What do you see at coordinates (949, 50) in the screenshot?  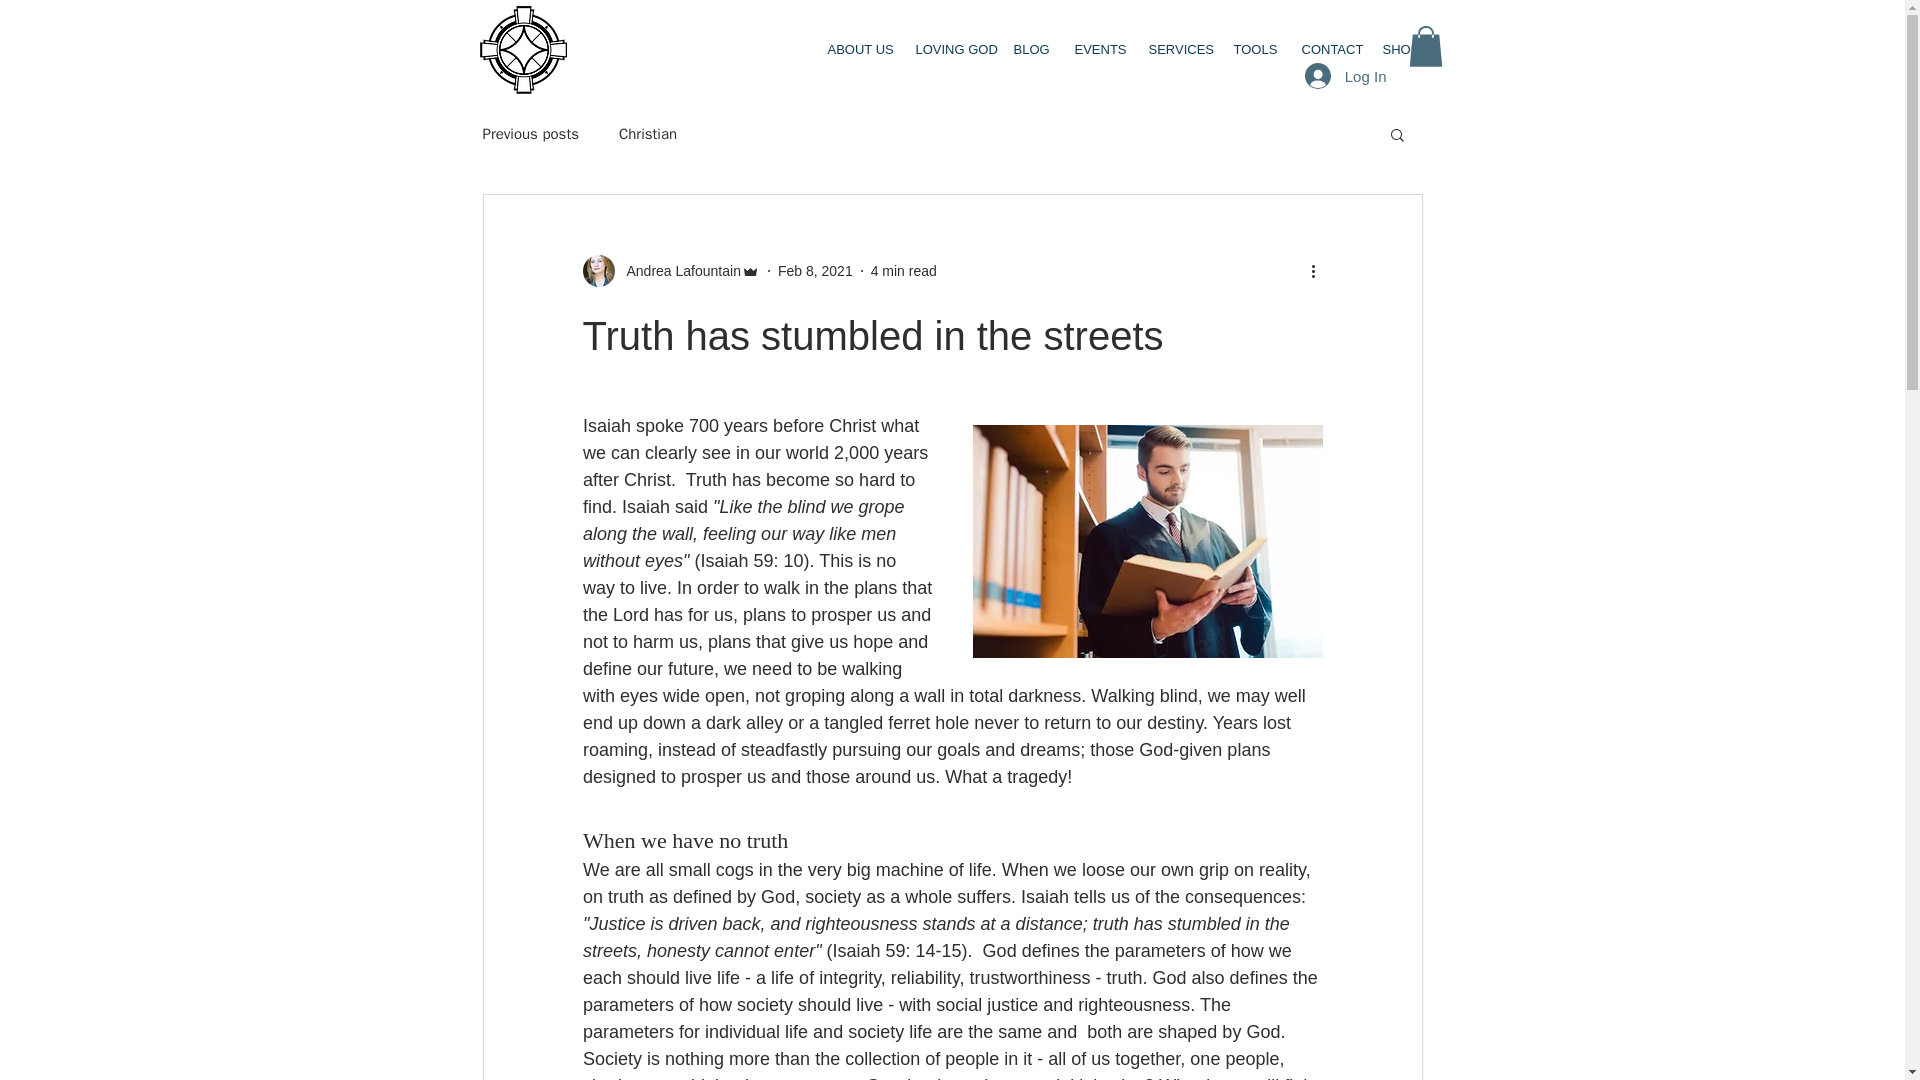 I see `LOVING GOD` at bounding box center [949, 50].